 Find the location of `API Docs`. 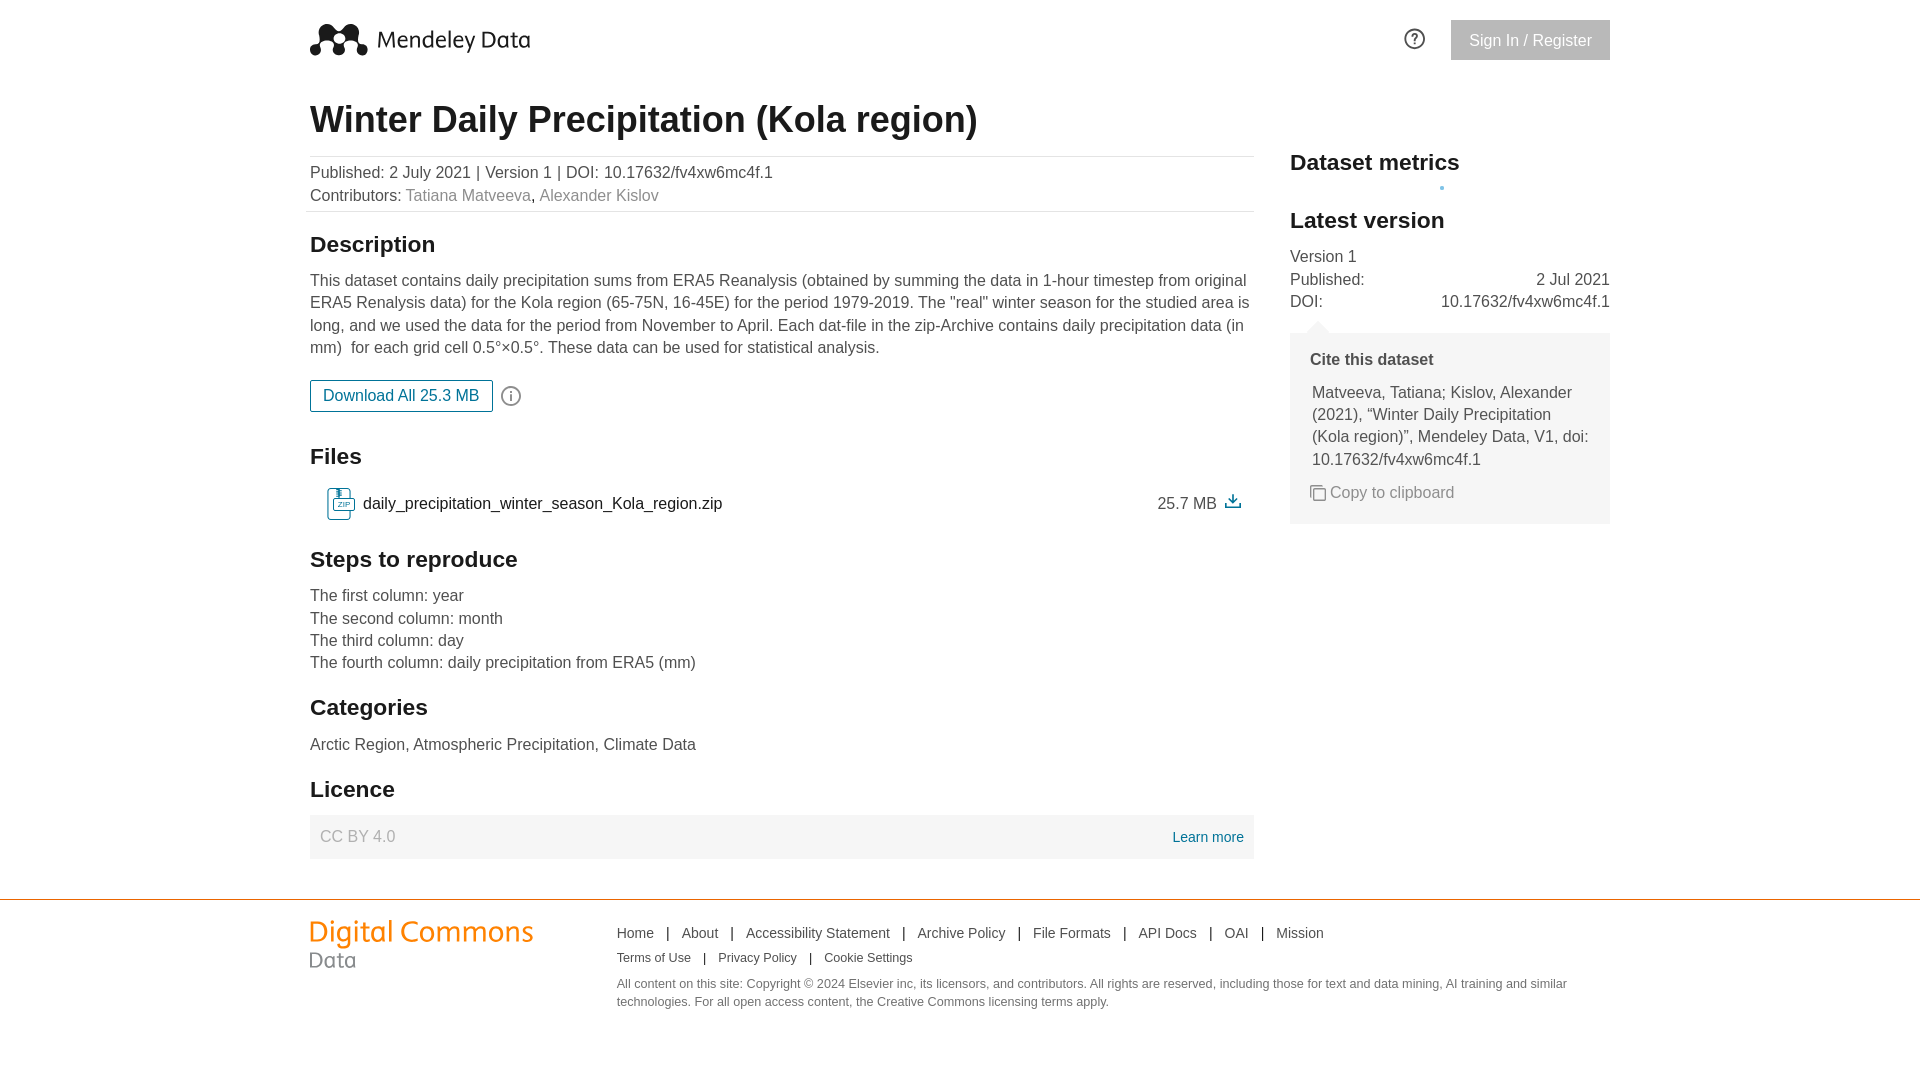

API Docs is located at coordinates (757, 959).